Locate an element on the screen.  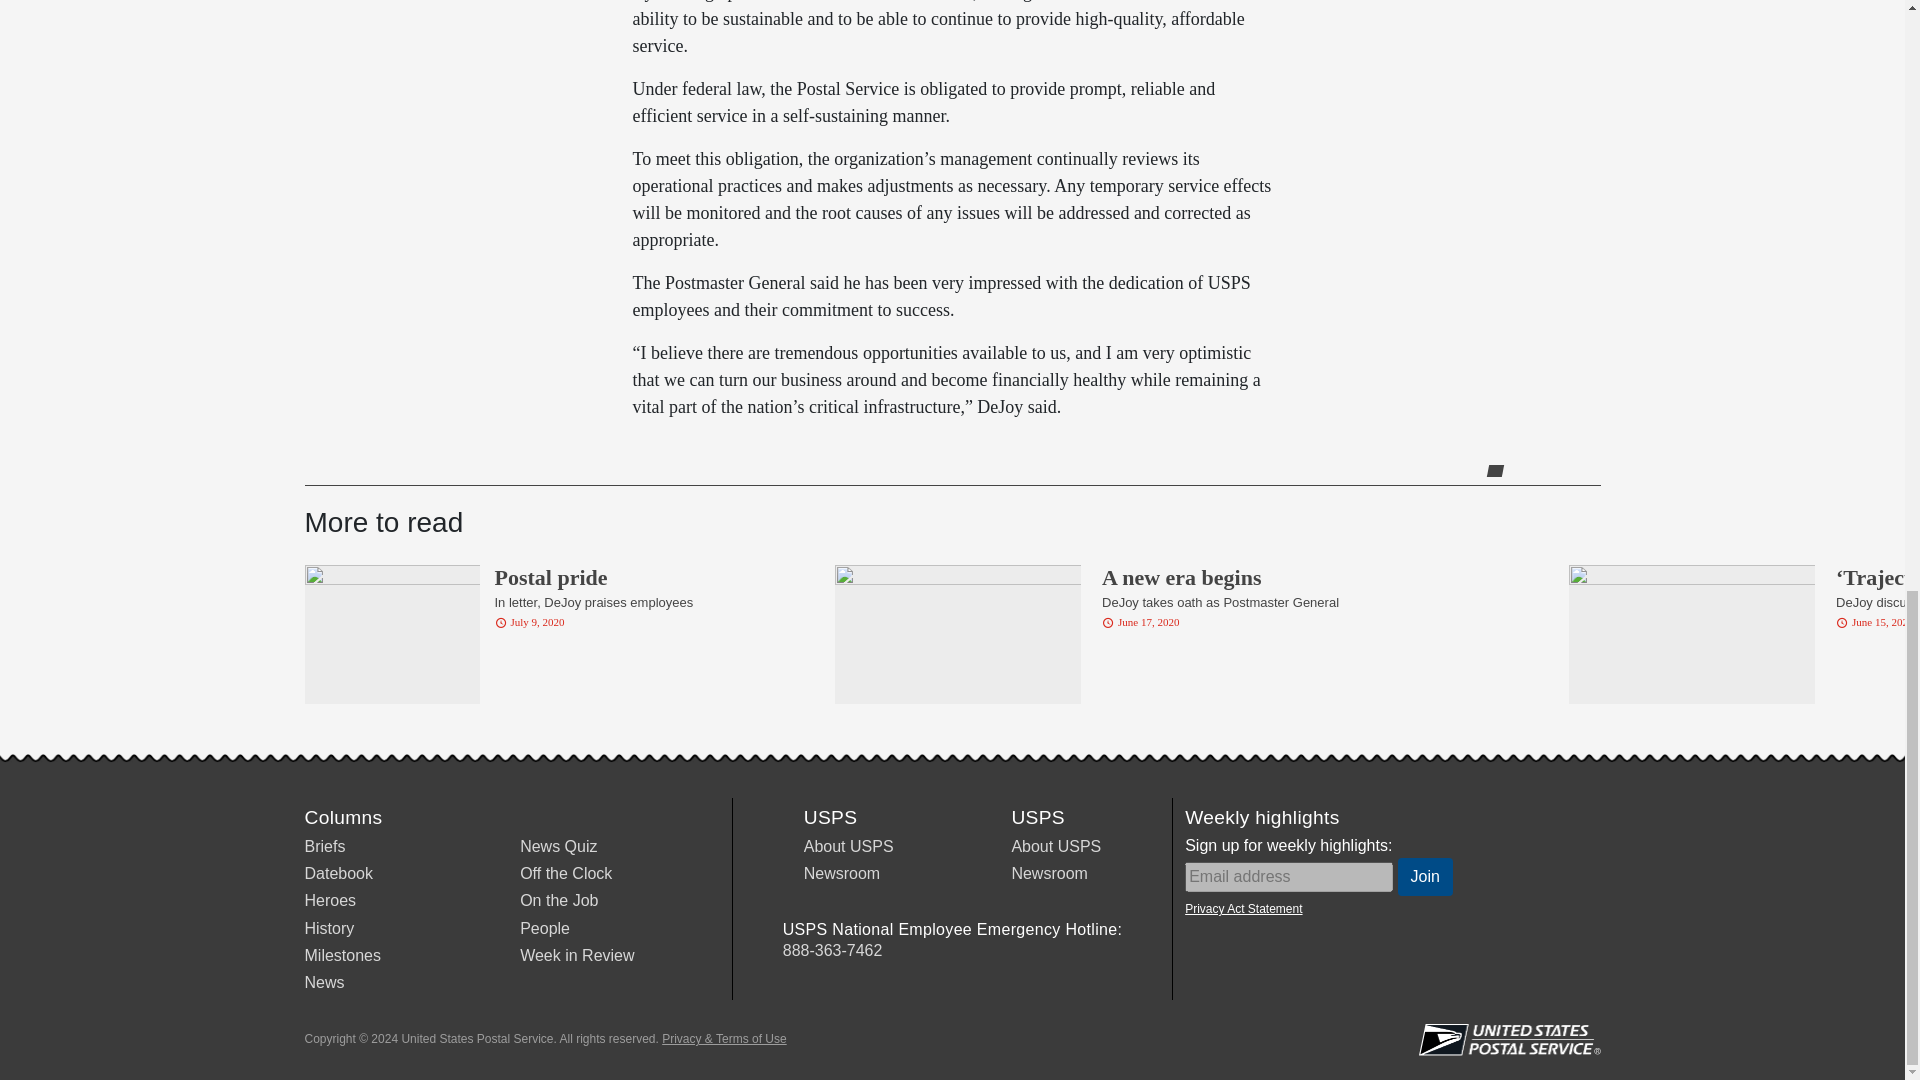
About USPS is located at coordinates (1056, 846).